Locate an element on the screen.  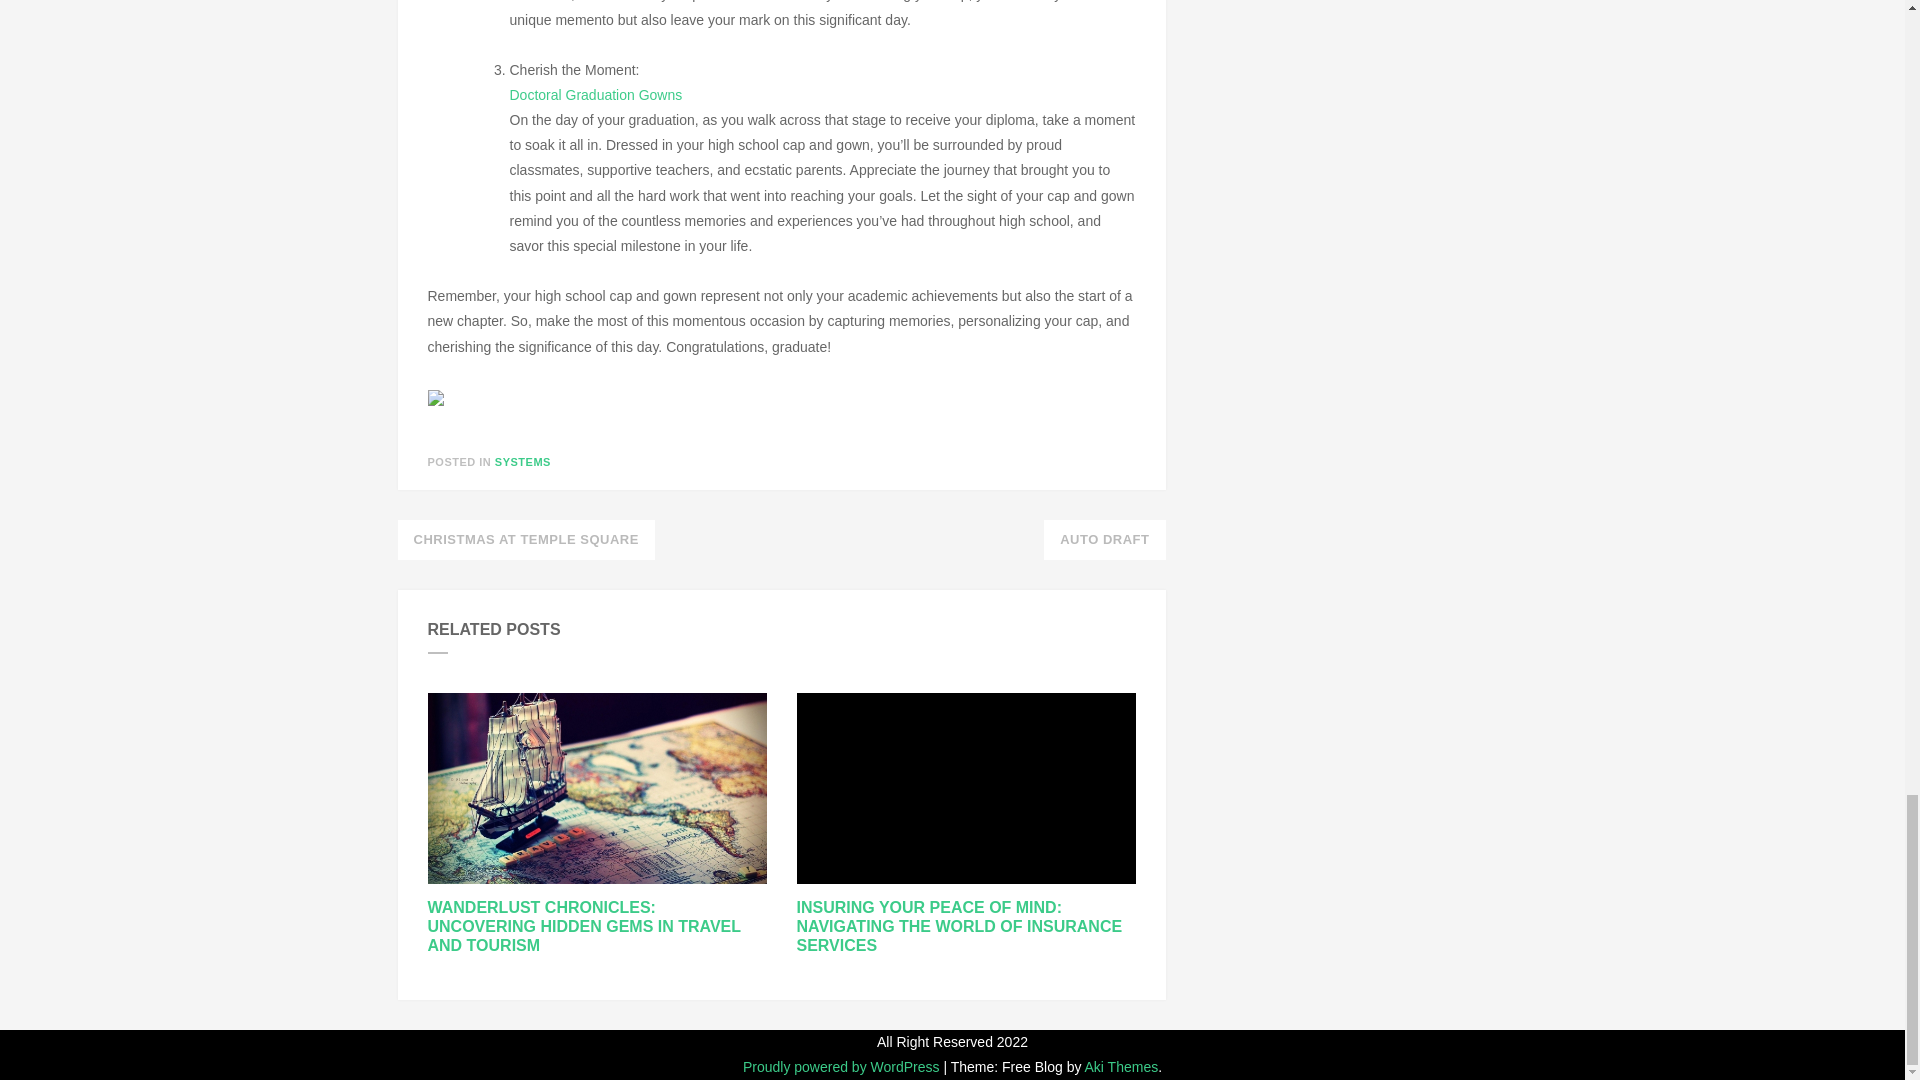
CHRISTMAS AT TEMPLE SQUARE is located at coordinates (526, 540).